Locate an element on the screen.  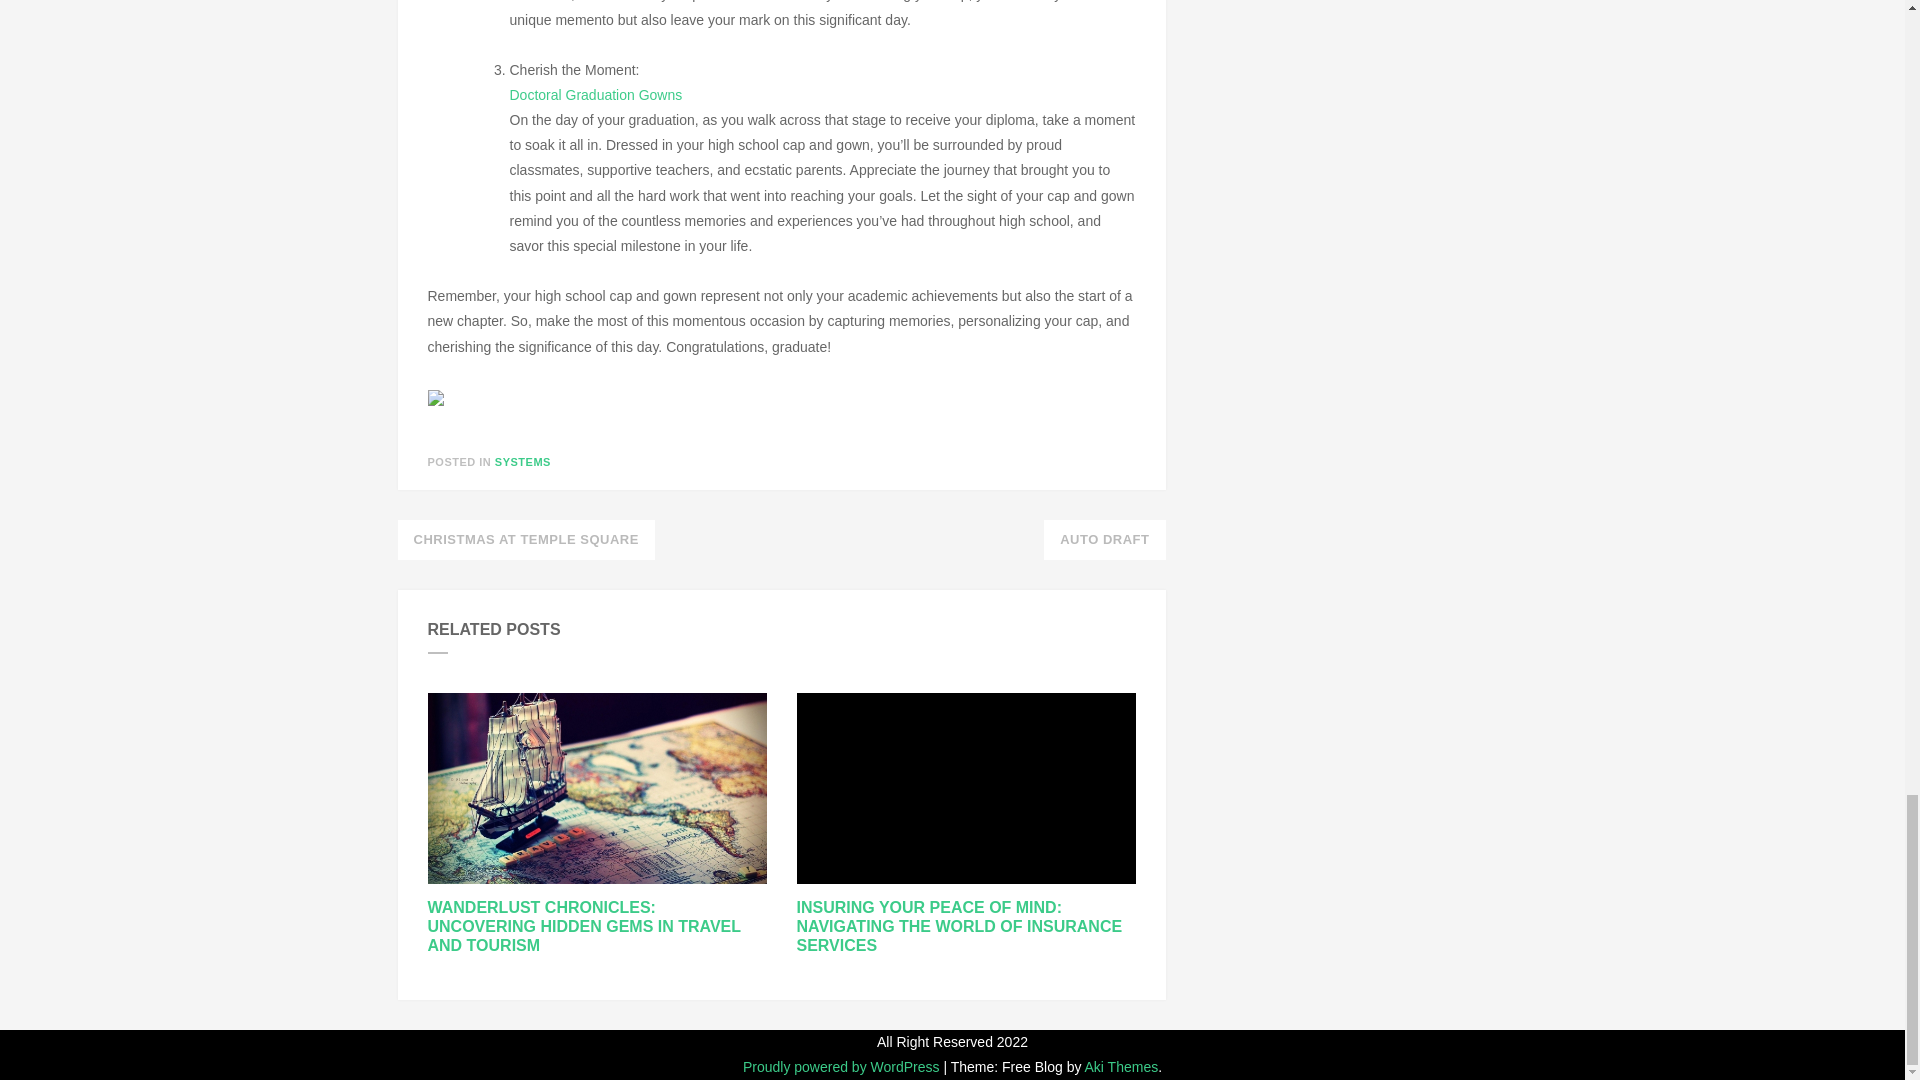
CHRISTMAS AT TEMPLE SQUARE is located at coordinates (526, 540).